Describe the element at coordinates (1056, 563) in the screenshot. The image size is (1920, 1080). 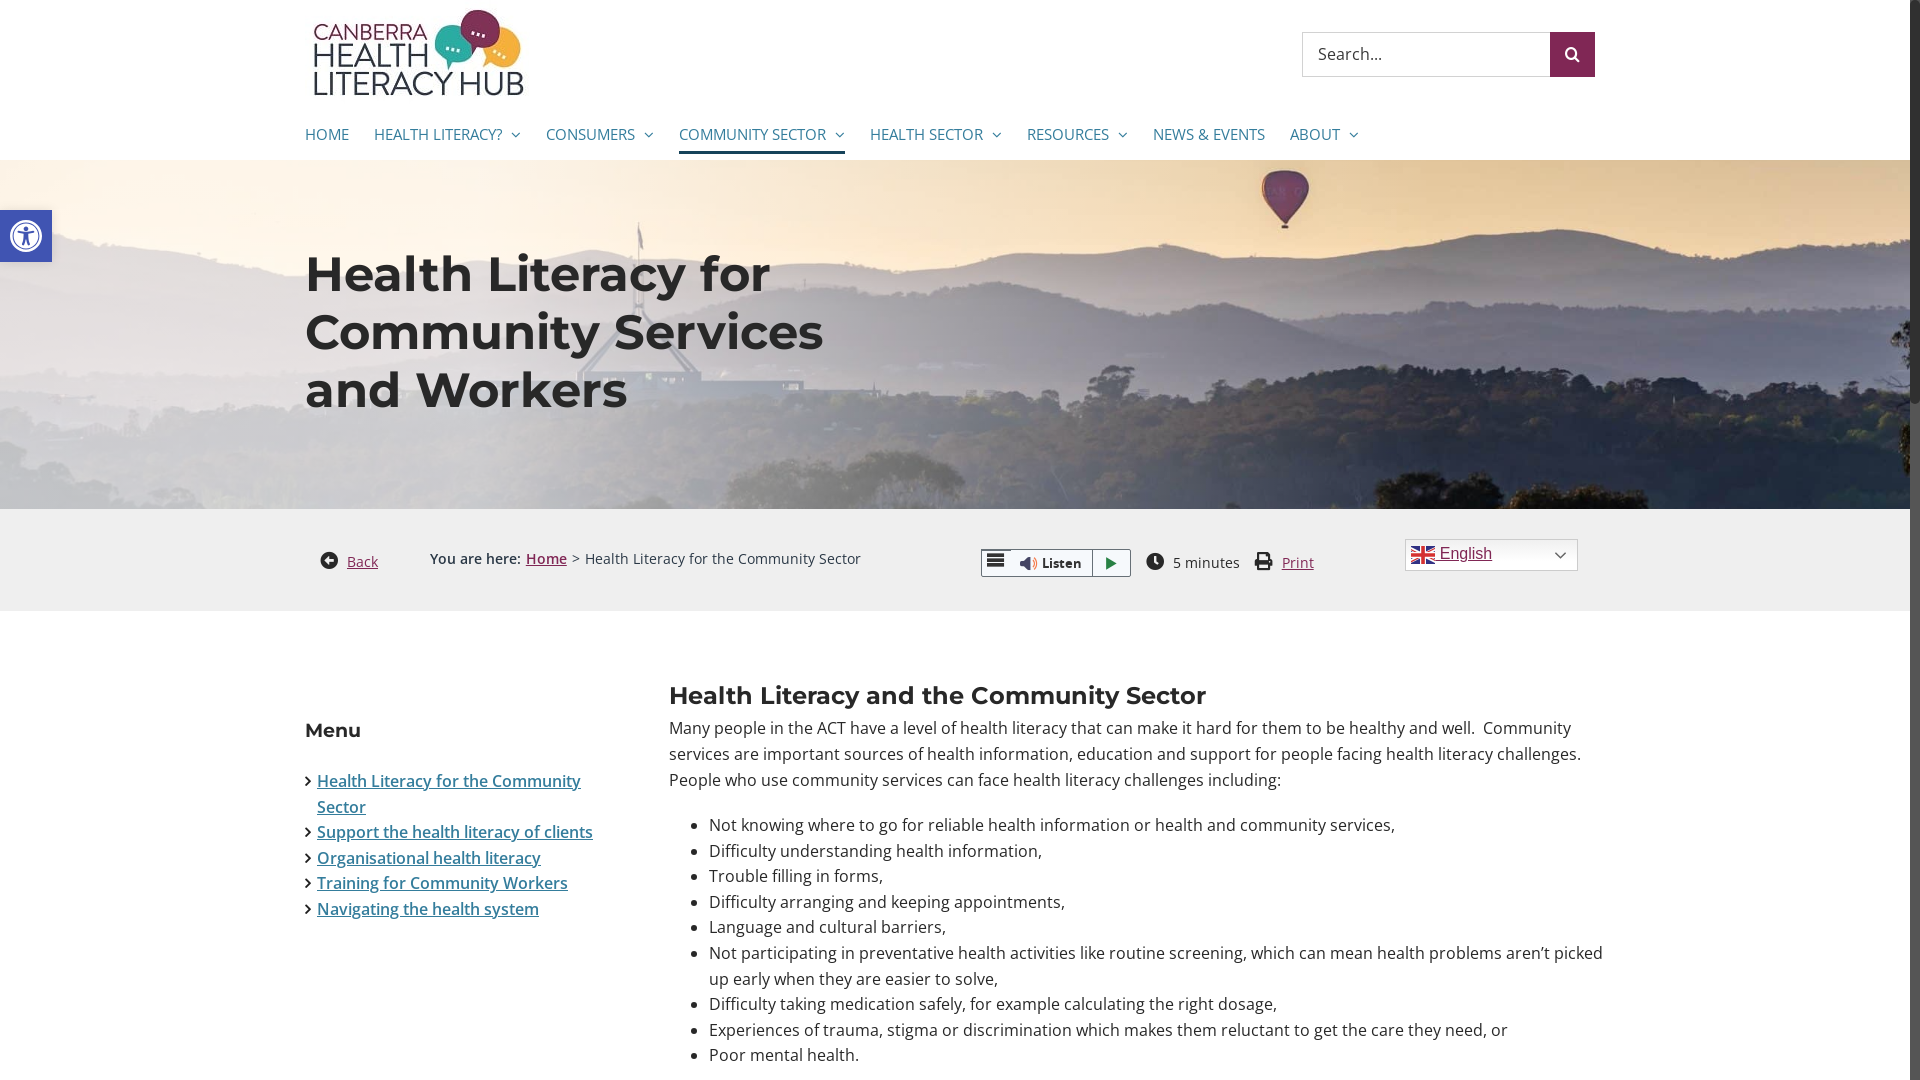
I see `Listen` at that location.